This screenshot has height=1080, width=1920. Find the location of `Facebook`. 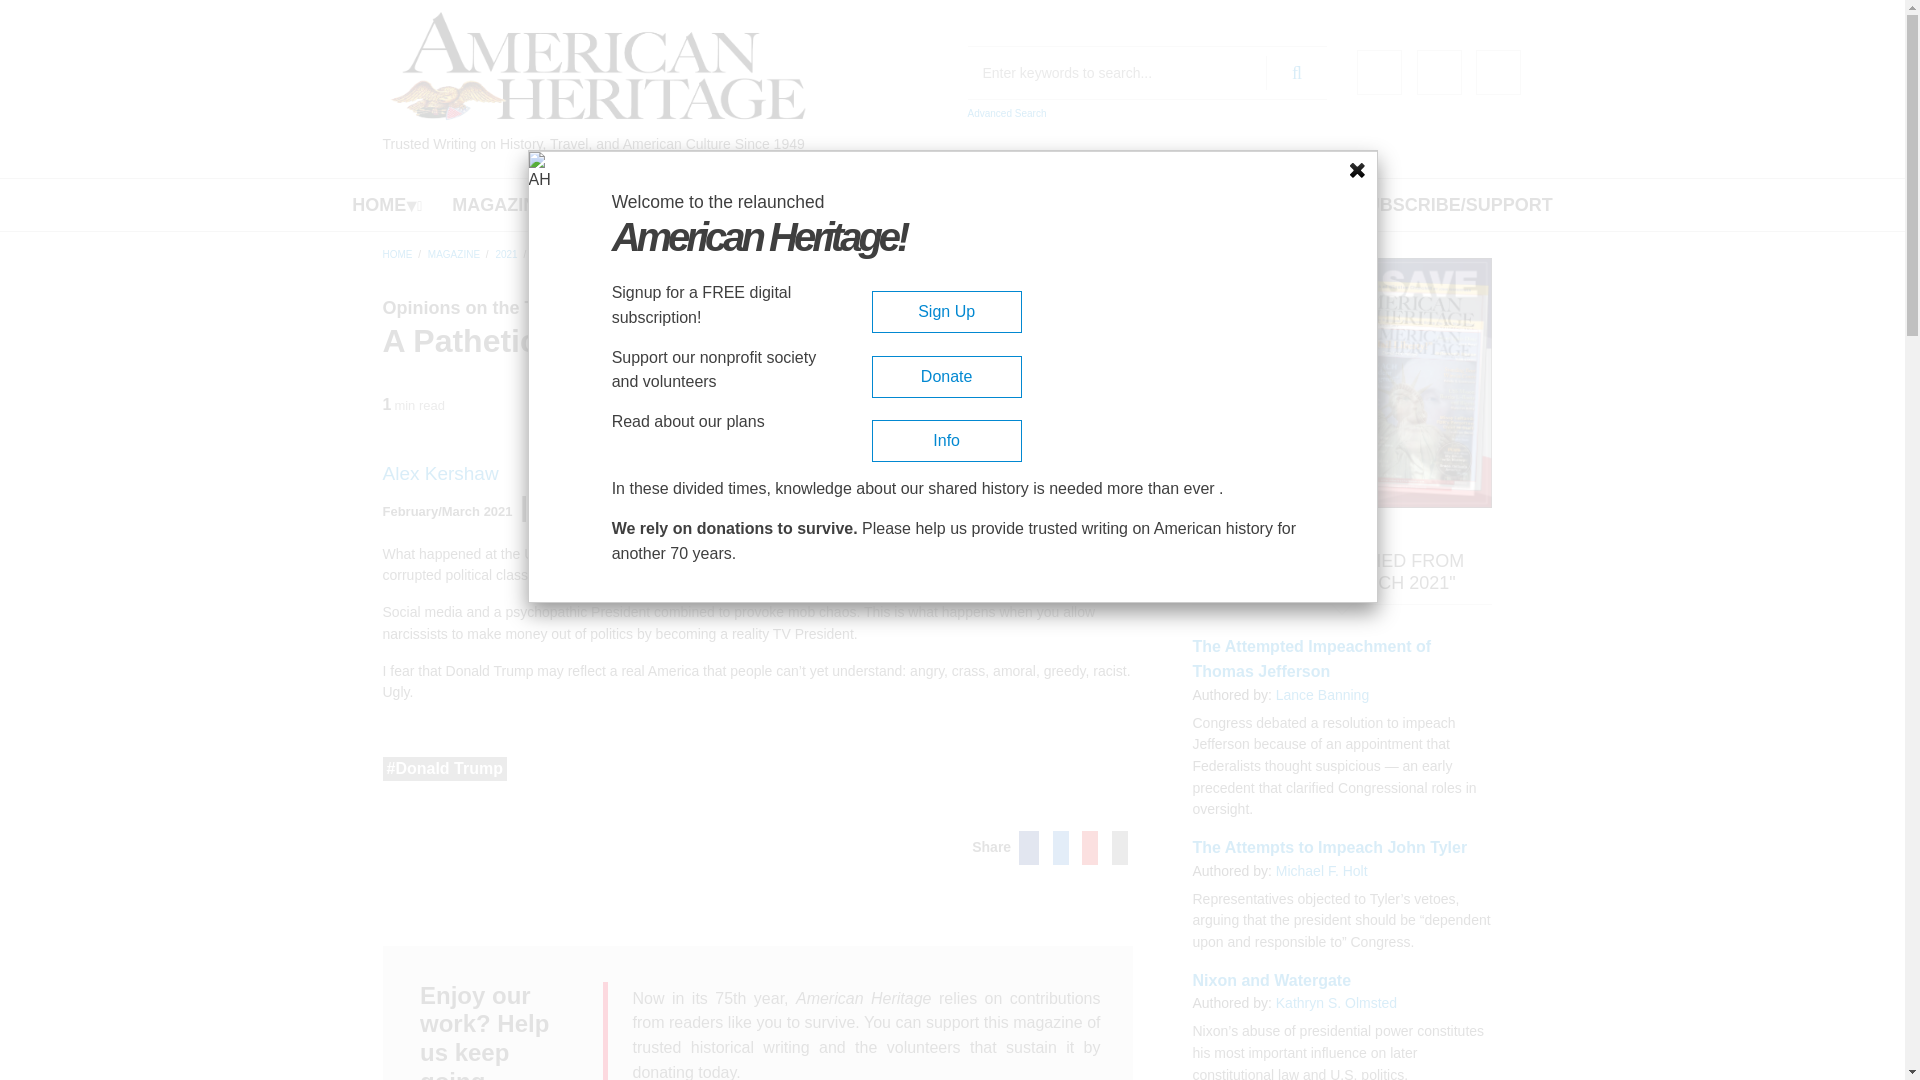

Facebook is located at coordinates (1379, 72).